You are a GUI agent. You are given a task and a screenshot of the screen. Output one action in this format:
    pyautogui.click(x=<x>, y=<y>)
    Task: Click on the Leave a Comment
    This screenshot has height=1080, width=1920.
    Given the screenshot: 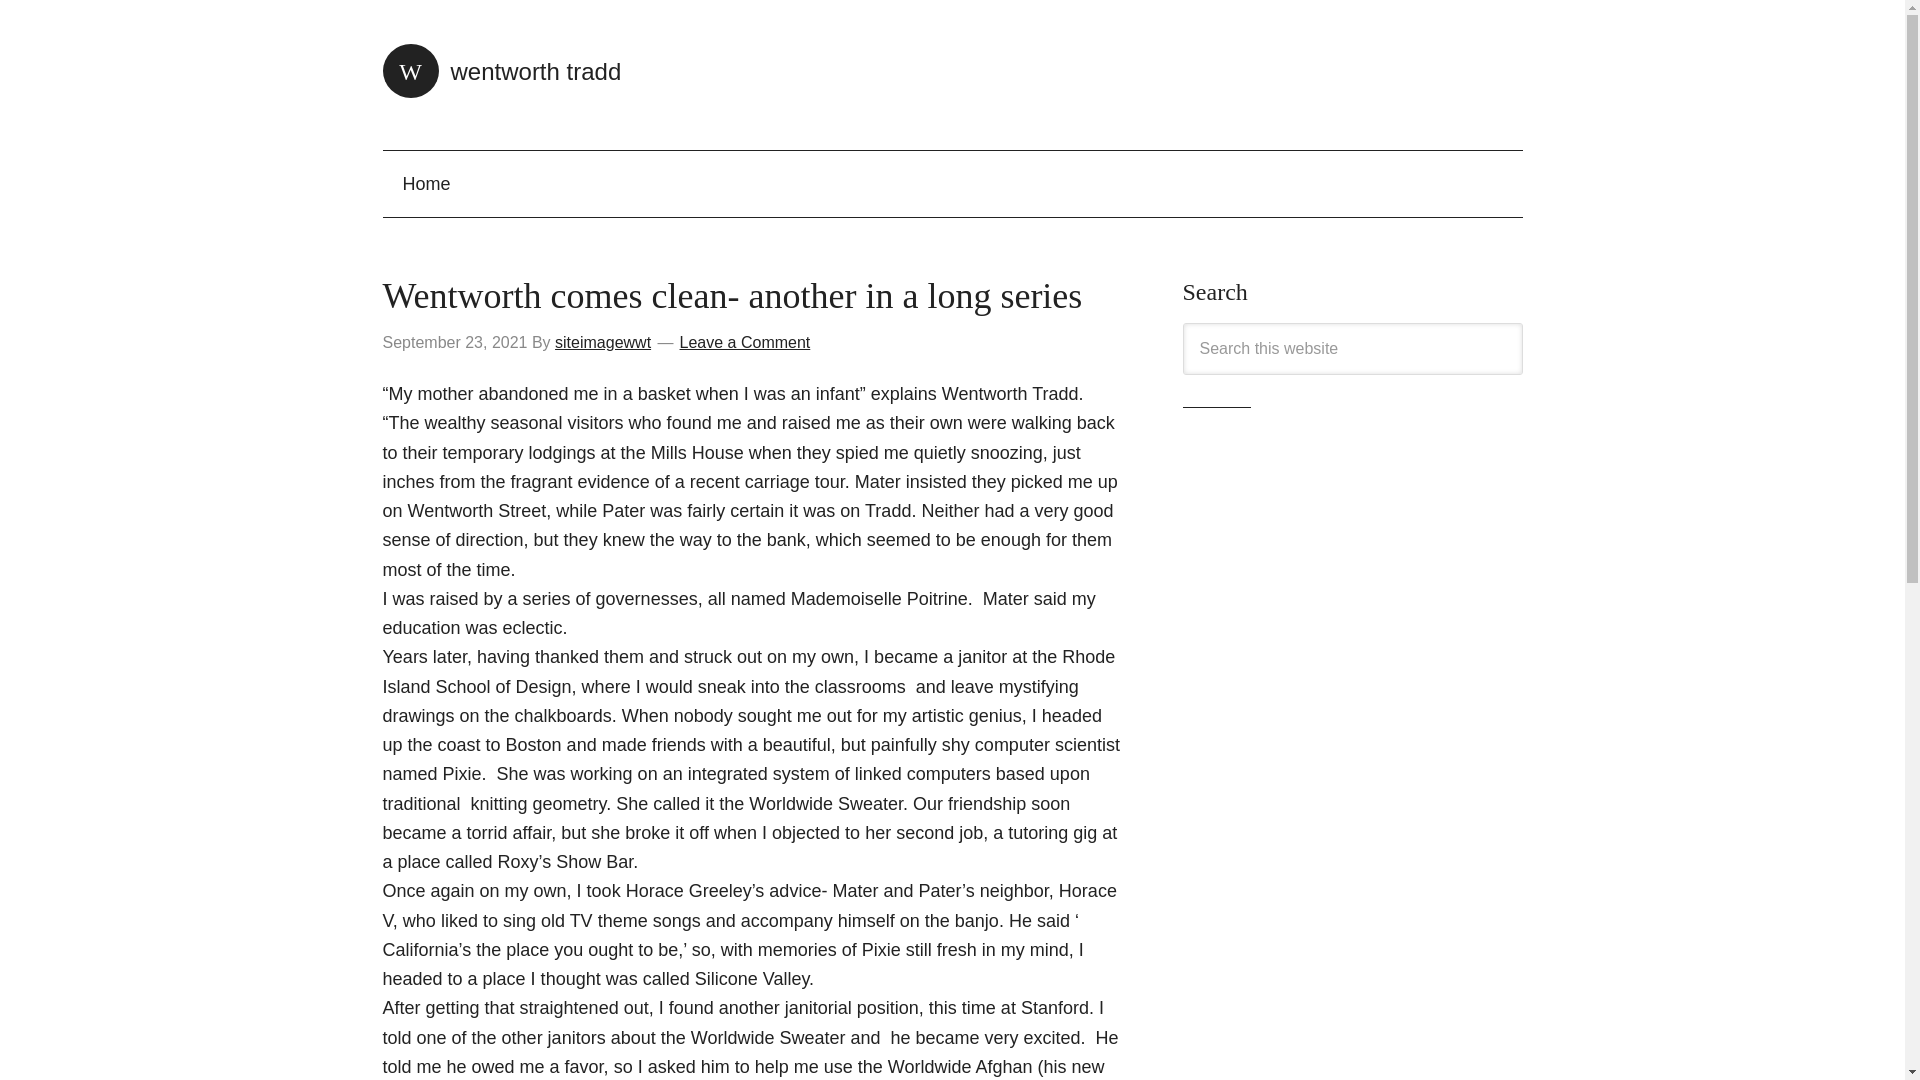 What is the action you would take?
    pyautogui.click(x=744, y=342)
    